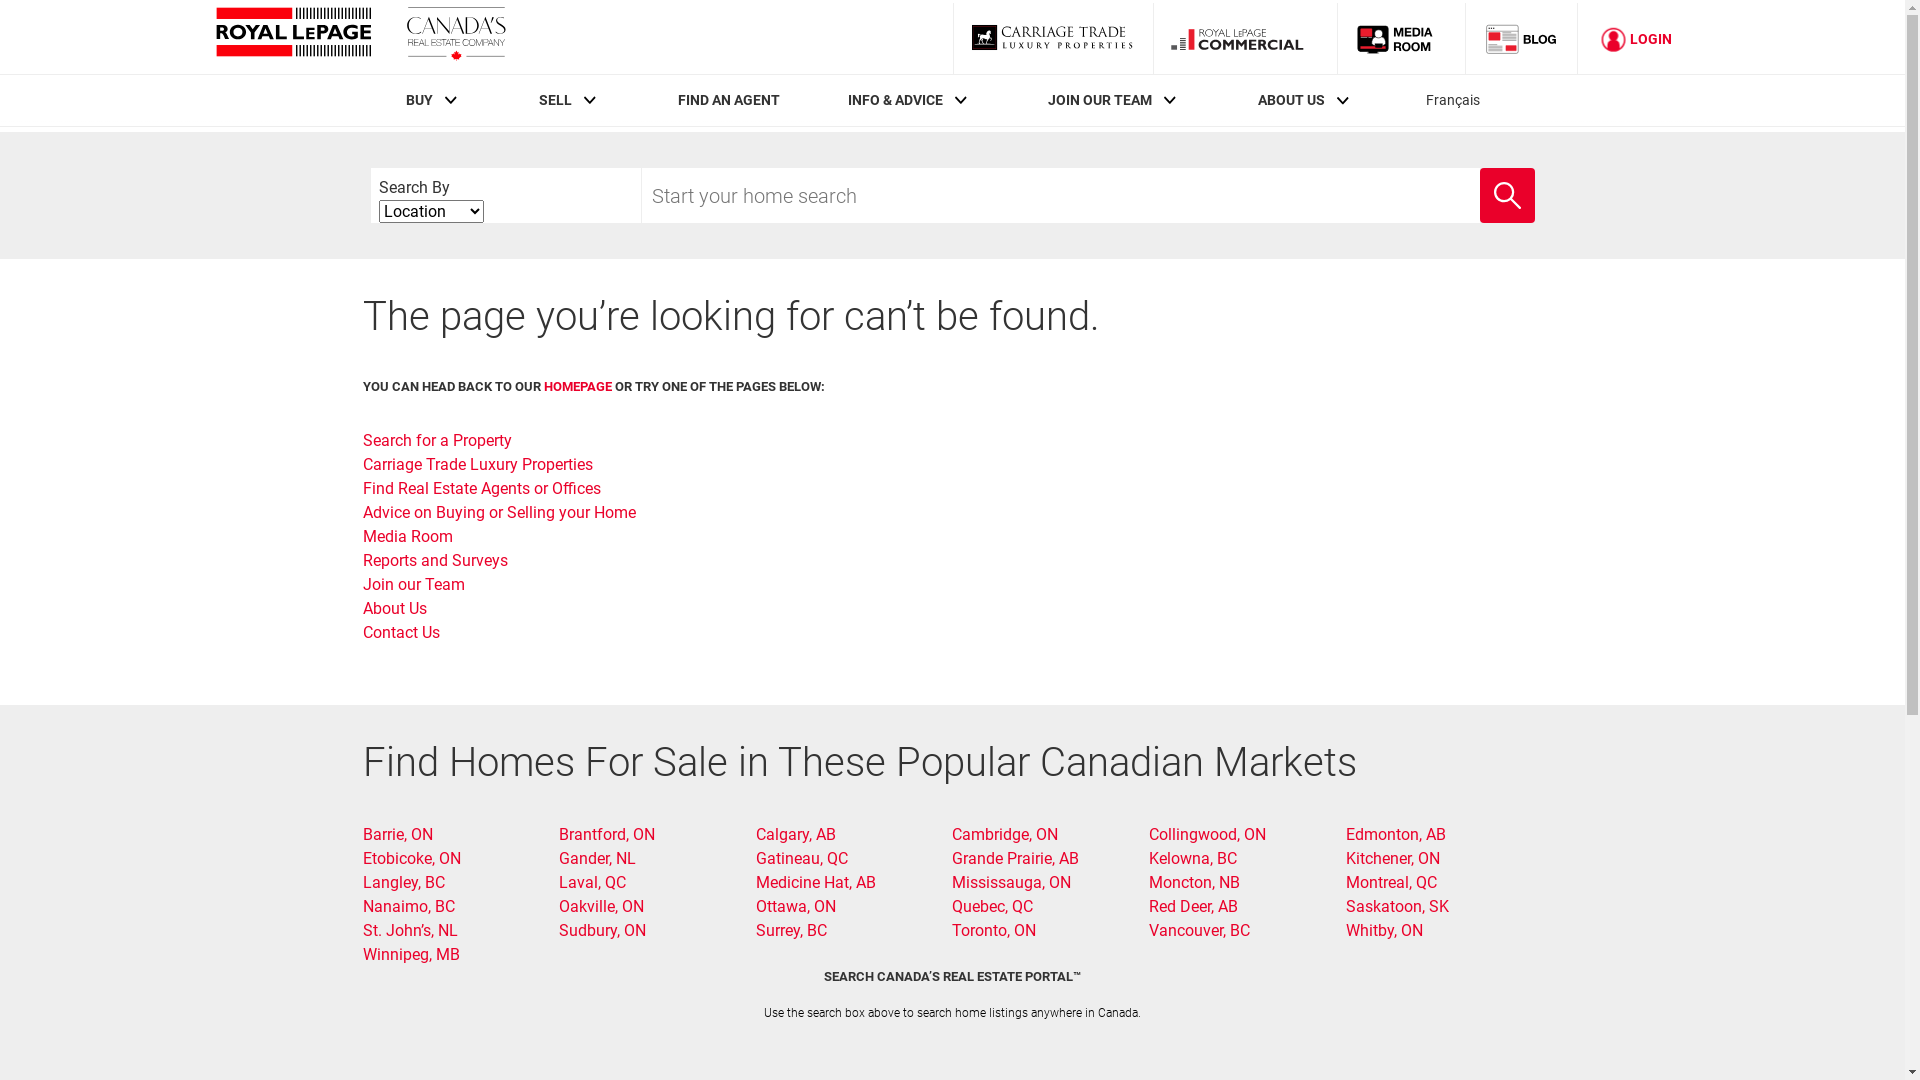  Describe the element at coordinates (408, 906) in the screenshot. I see `Nanaimo, BC` at that location.